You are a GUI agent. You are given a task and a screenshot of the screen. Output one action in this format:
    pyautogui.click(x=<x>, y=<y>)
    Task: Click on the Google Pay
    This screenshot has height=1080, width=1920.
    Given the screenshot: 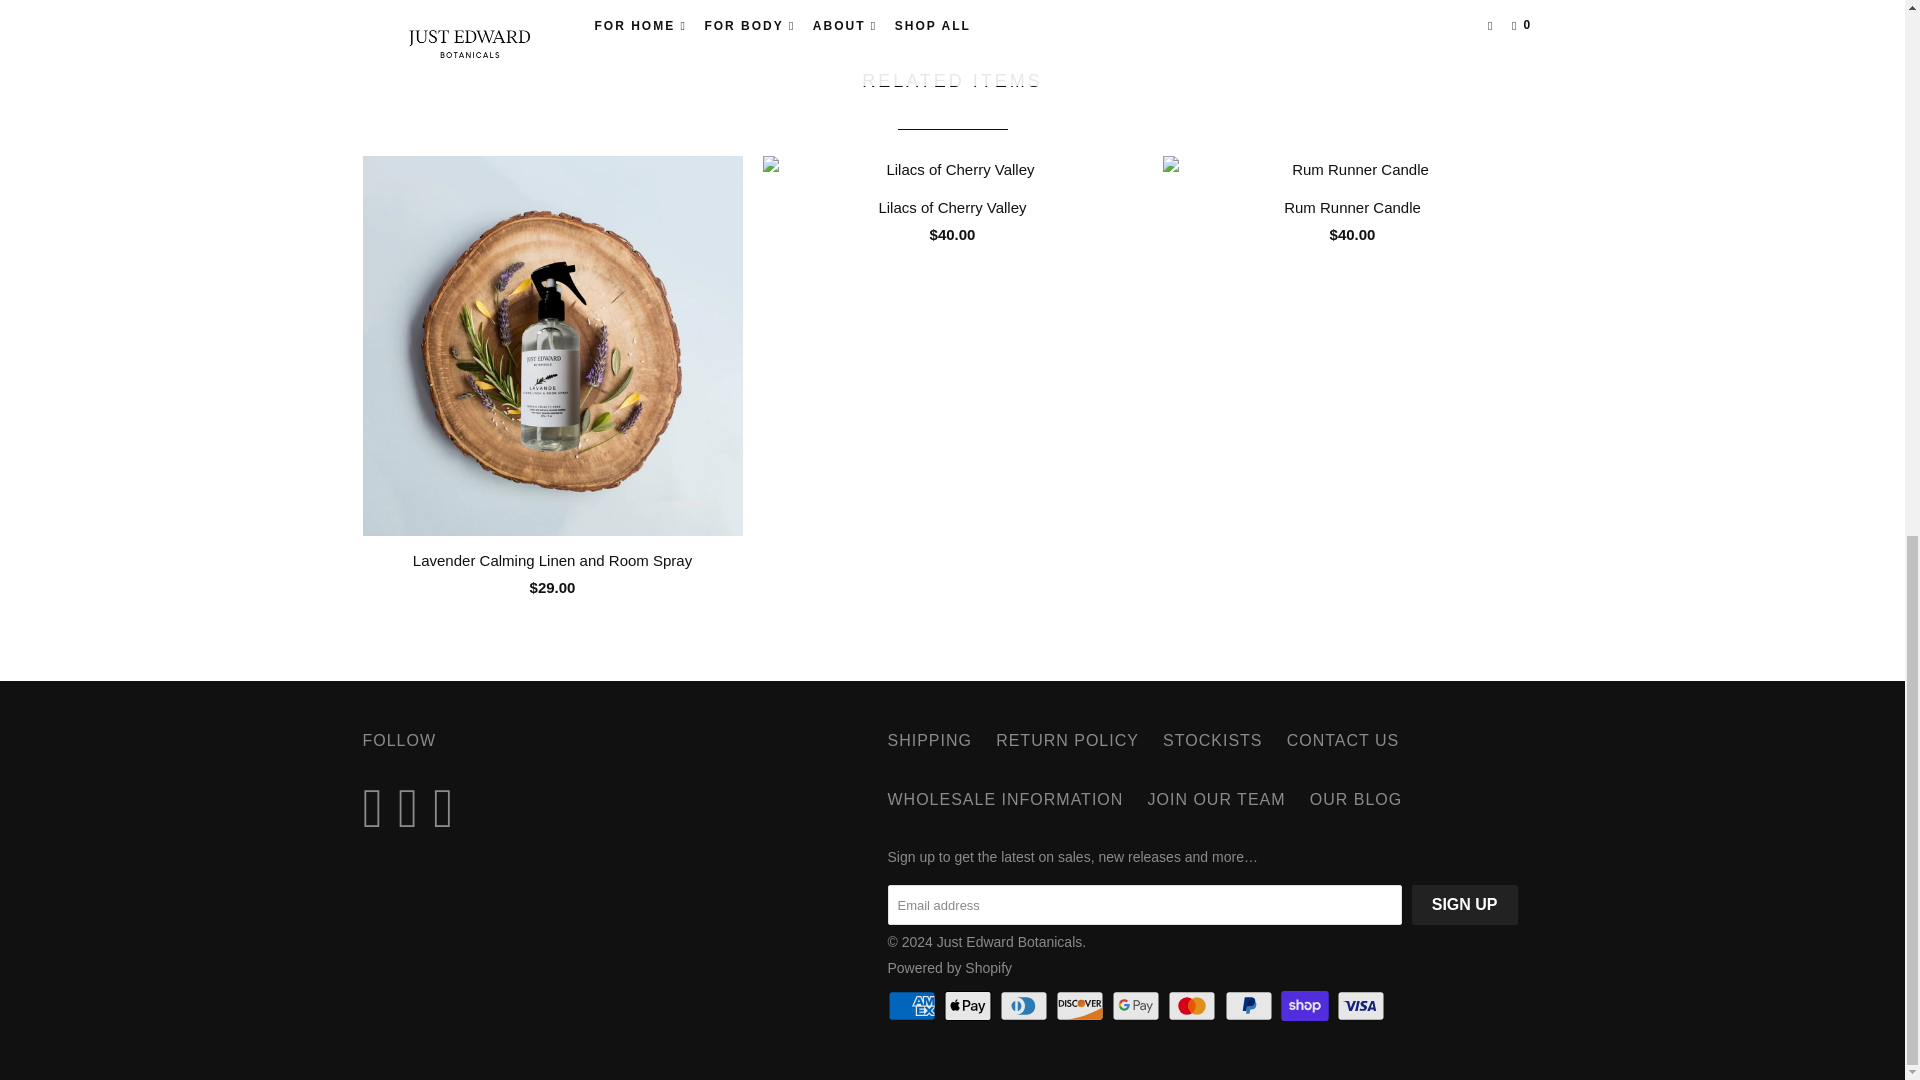 What is the action you would take?
    pyautogui.click(x=1137, y=1006)
    